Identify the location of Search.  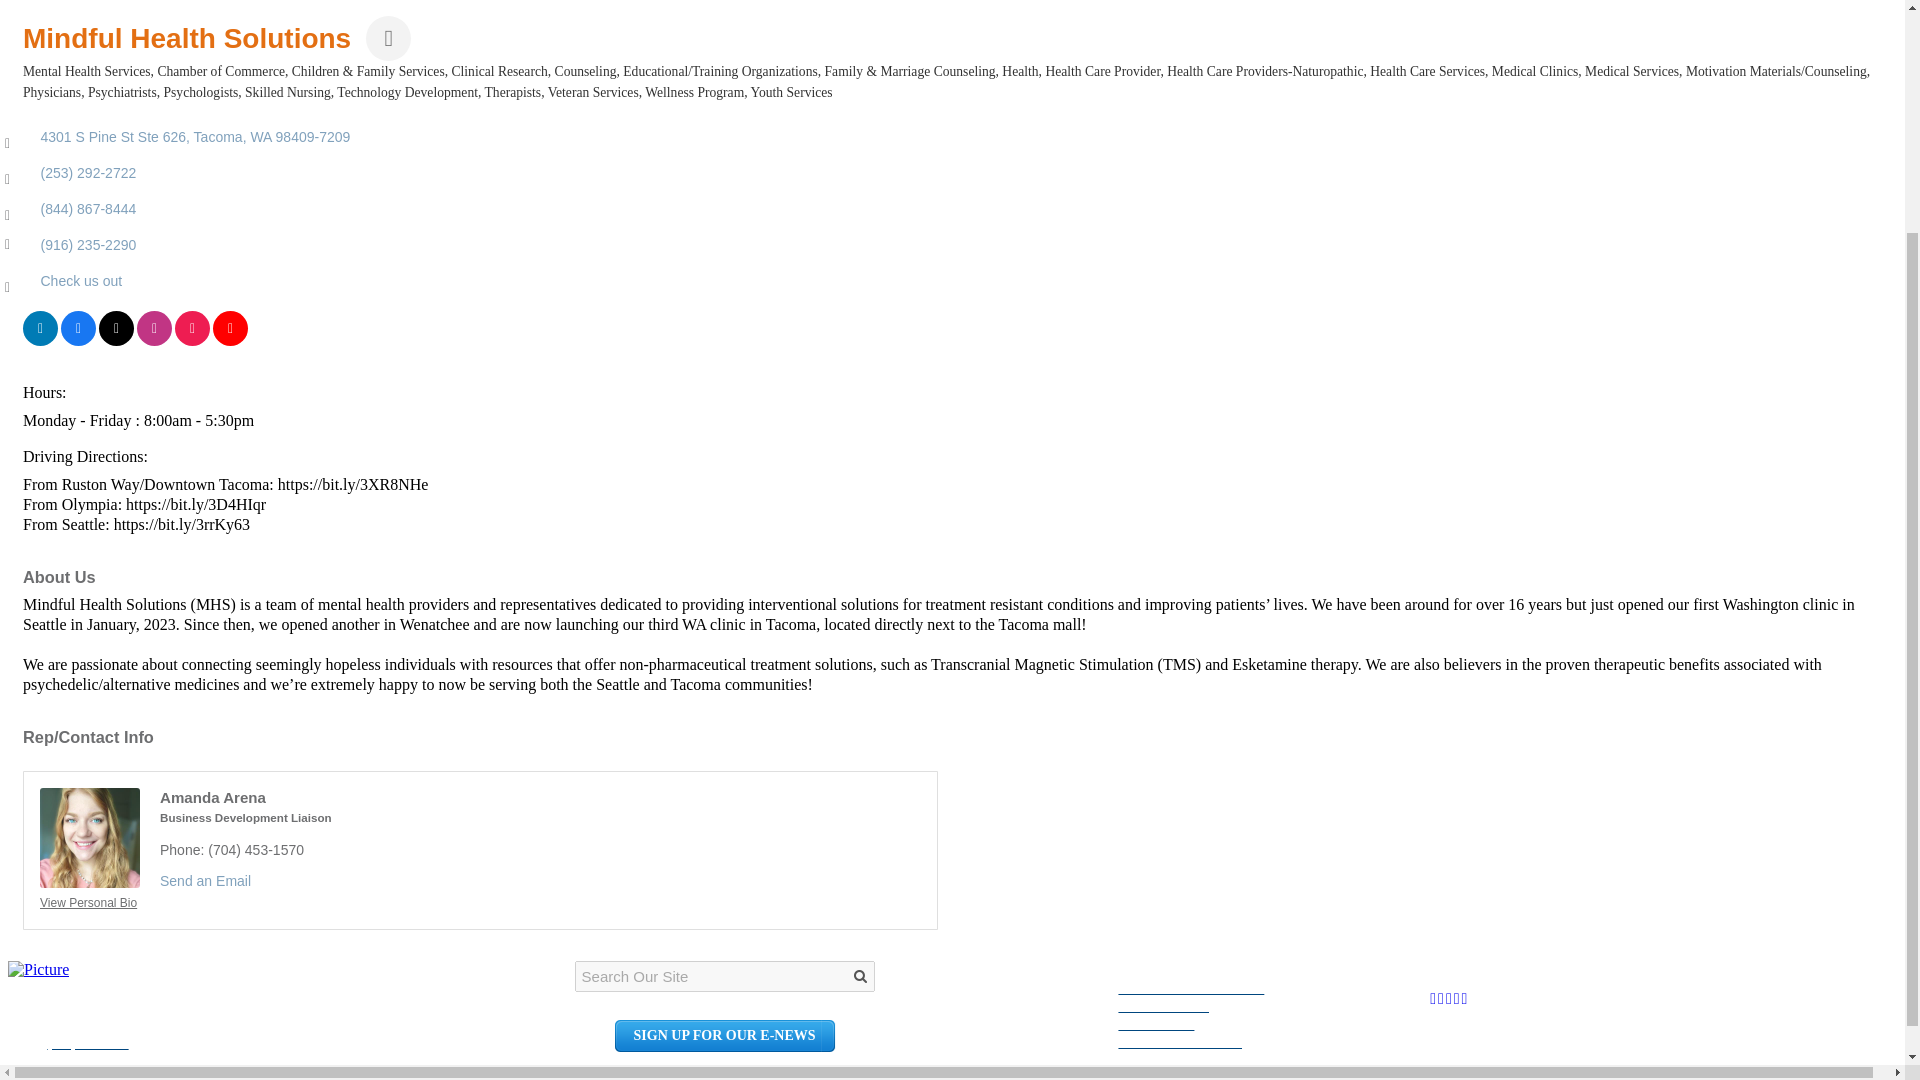
(860, 976).